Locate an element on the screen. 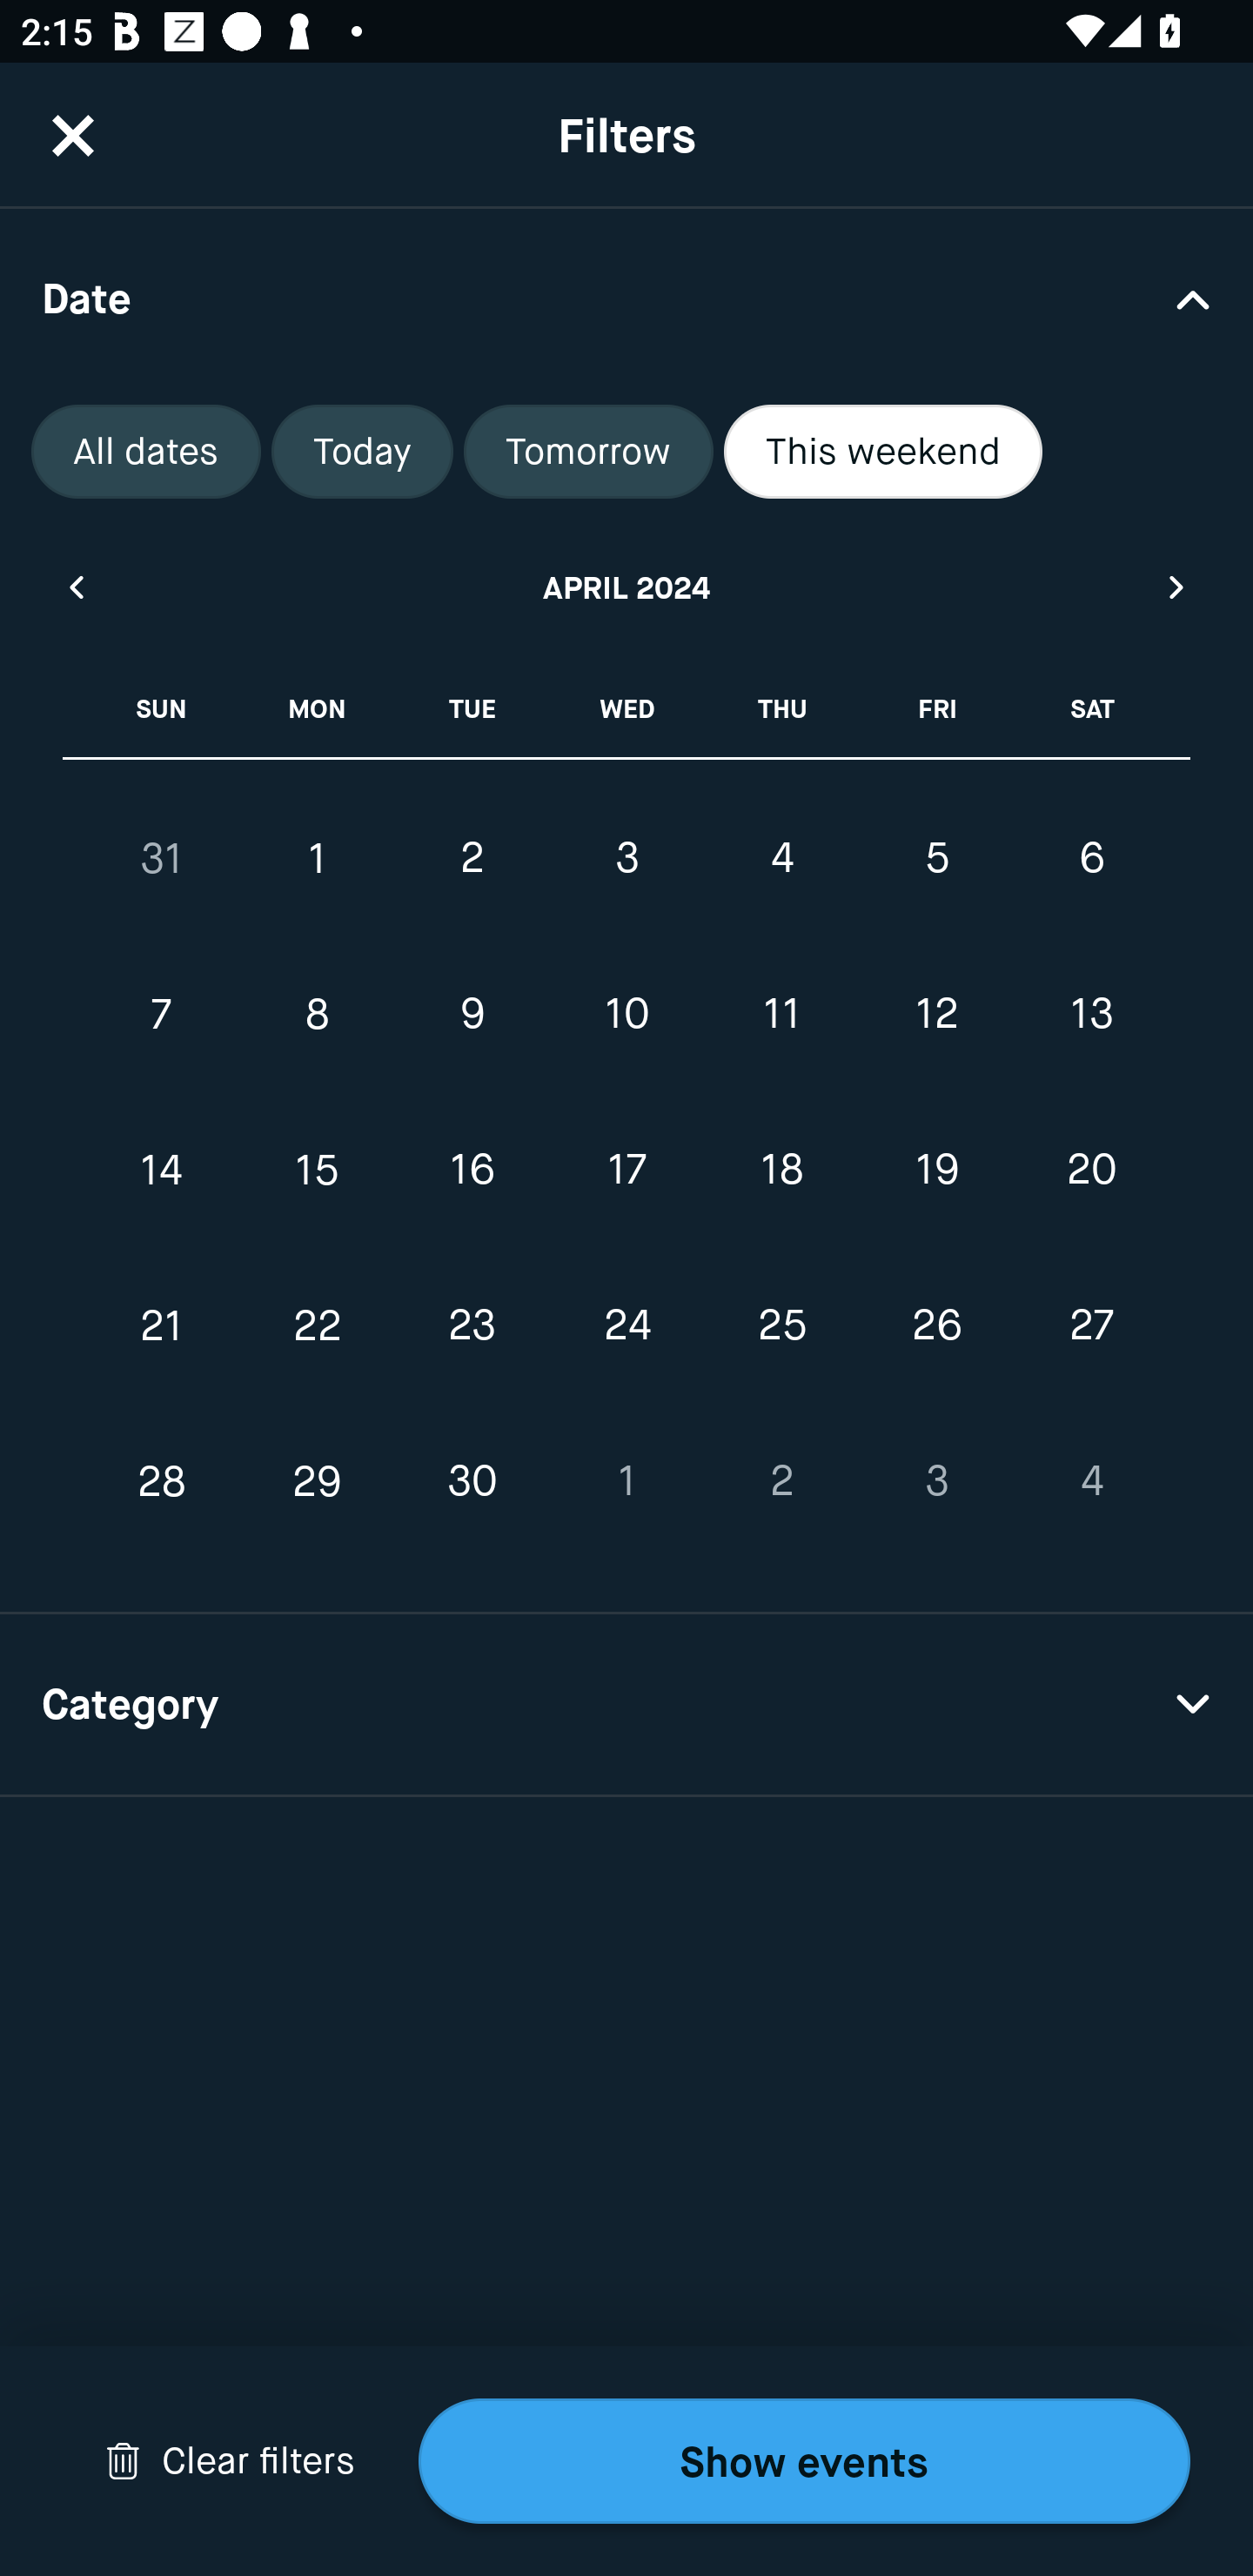 This screenshot has width=1253, height=2576. 26 is located at coordinates (936, 1325).